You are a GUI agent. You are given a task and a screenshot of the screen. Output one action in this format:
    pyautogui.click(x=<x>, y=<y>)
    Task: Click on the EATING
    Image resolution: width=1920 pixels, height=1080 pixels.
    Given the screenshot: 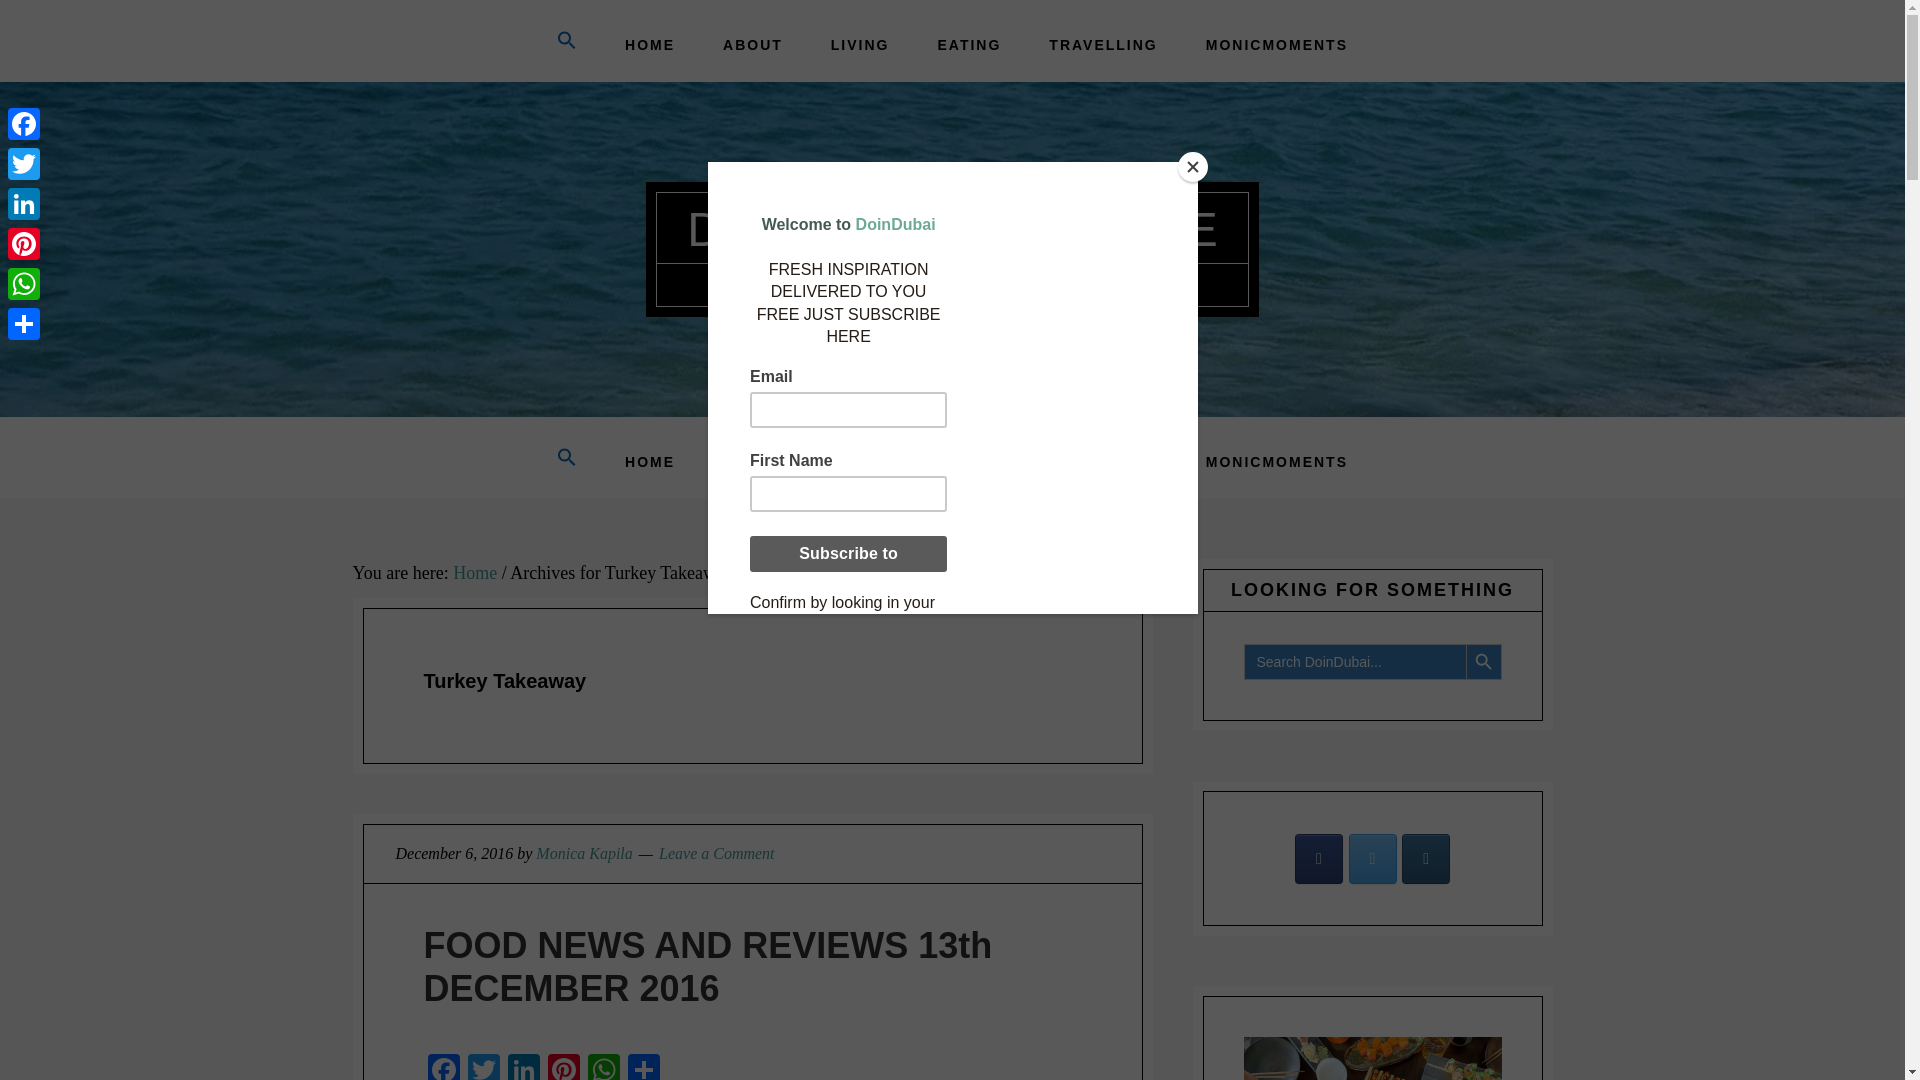 What is the action you would take?
    pyautogui.click(x=969, y=44)
    